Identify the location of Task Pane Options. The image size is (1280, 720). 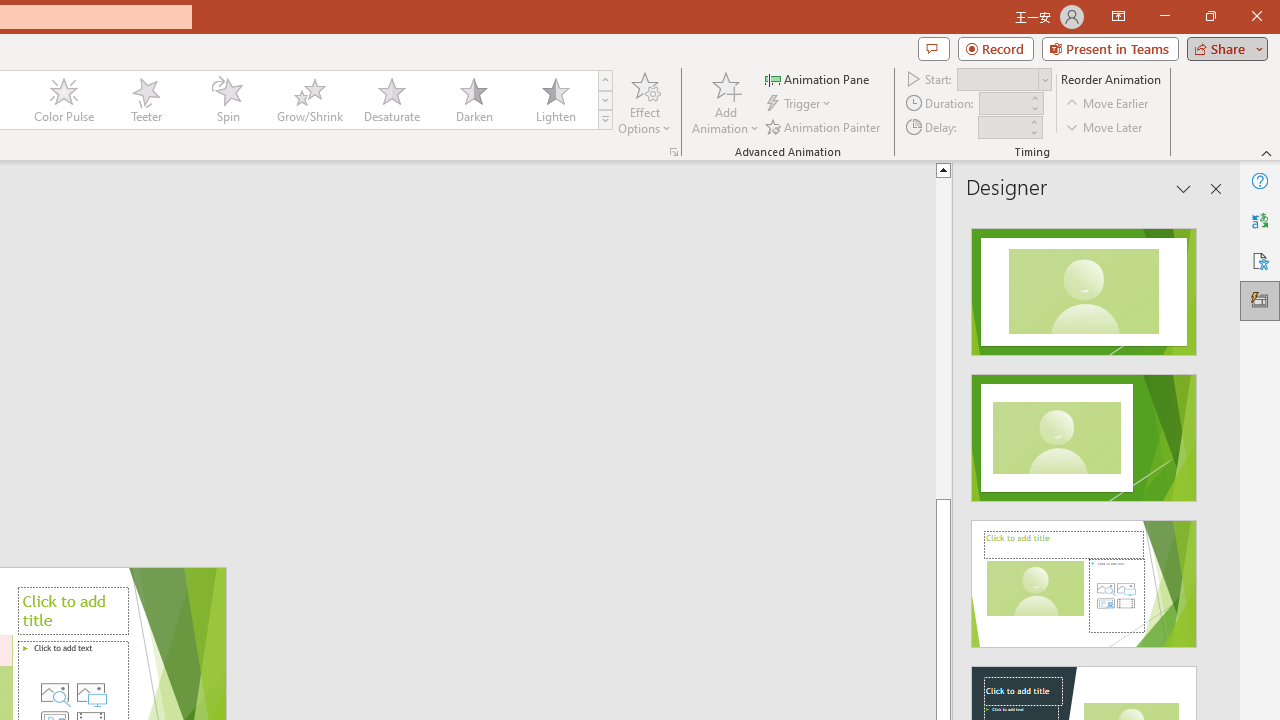
(1184, 188).